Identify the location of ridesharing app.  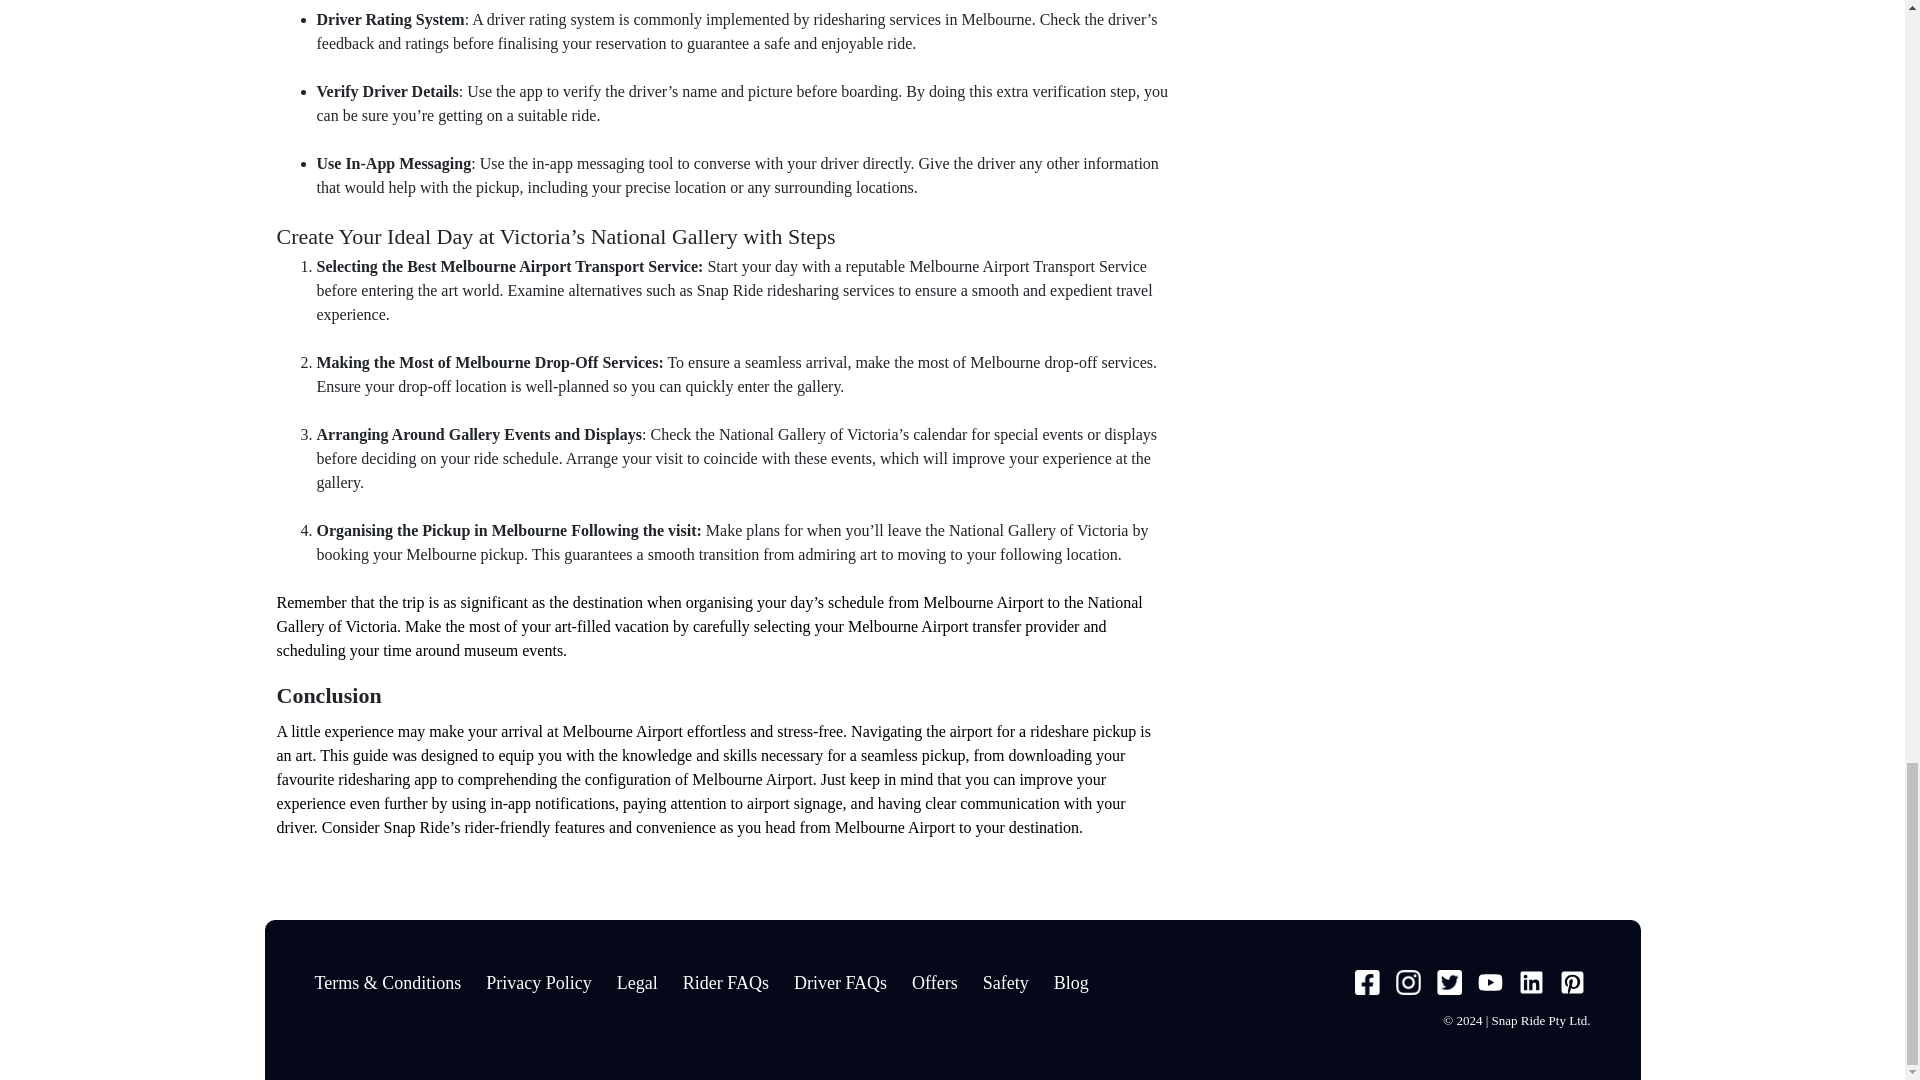
(387, 778).